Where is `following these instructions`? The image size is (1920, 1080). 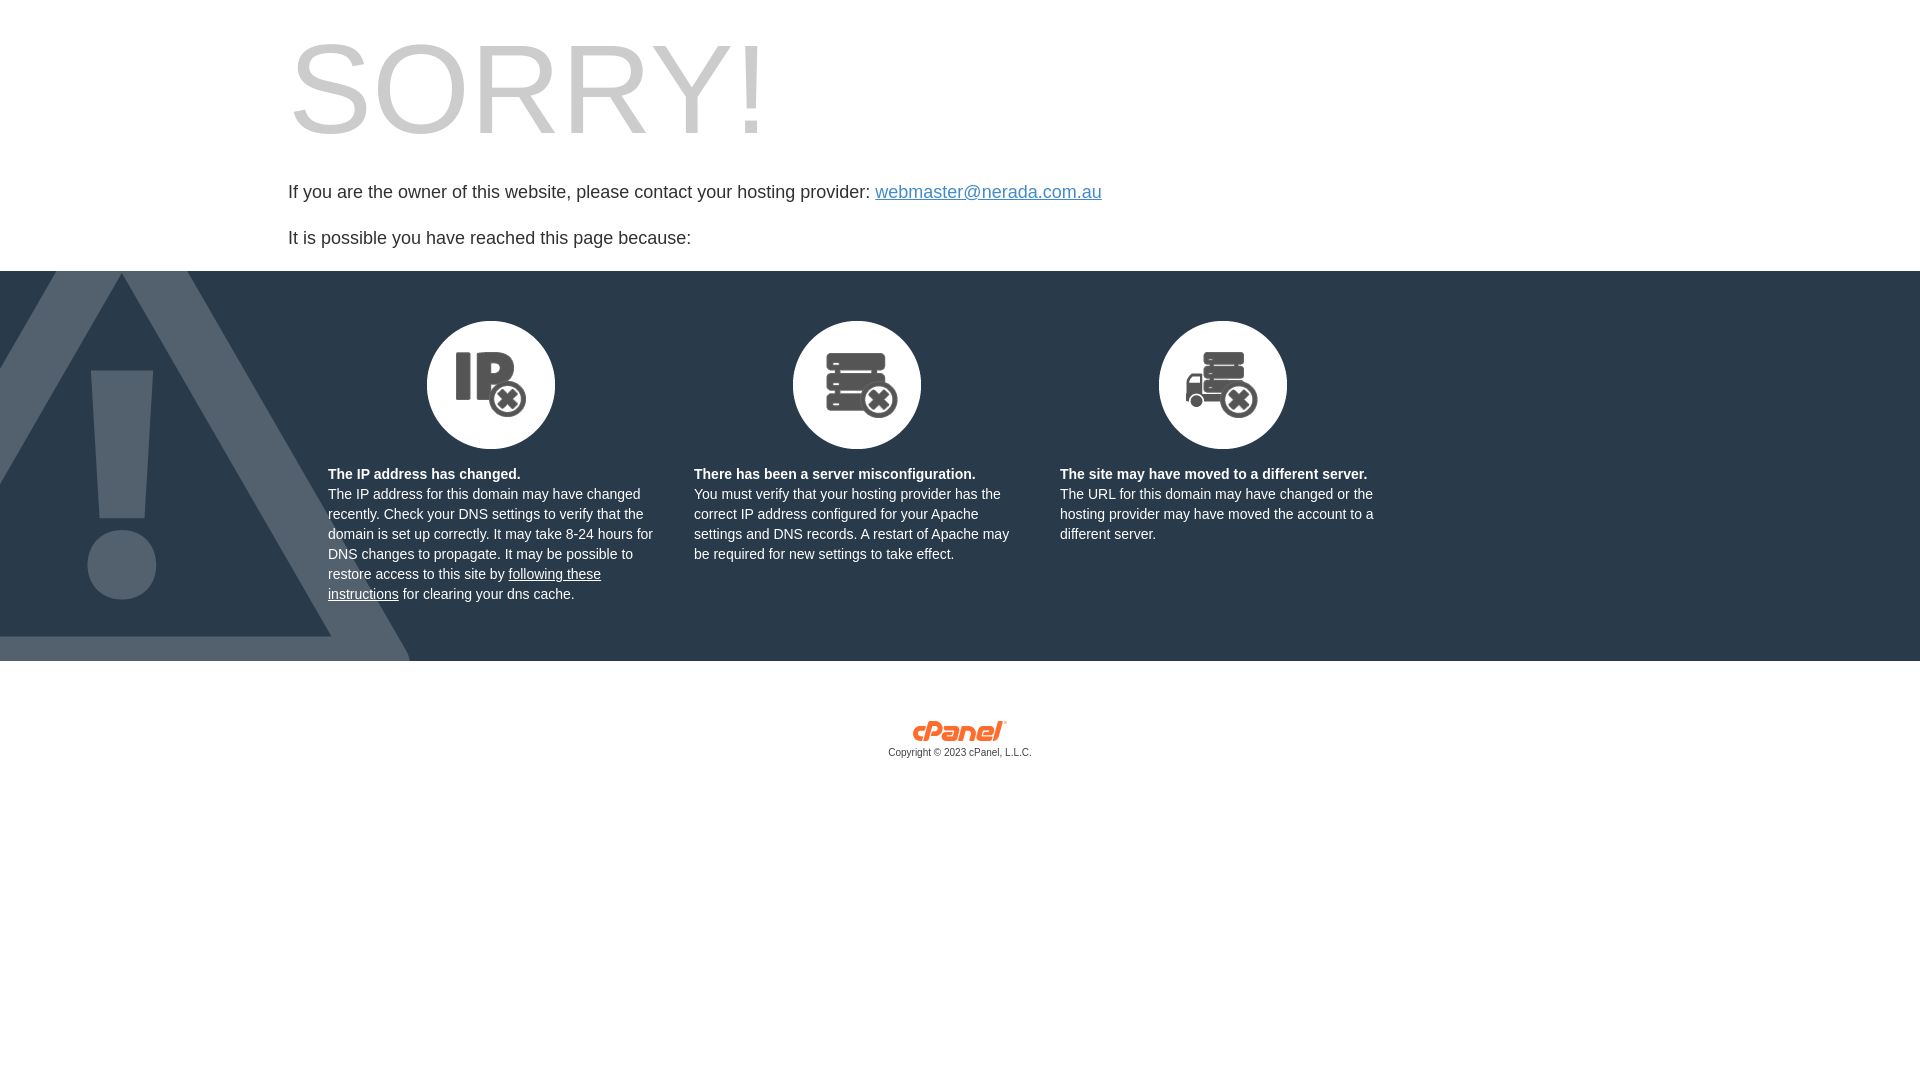
following these instructions is located at coordinates (464, 584).